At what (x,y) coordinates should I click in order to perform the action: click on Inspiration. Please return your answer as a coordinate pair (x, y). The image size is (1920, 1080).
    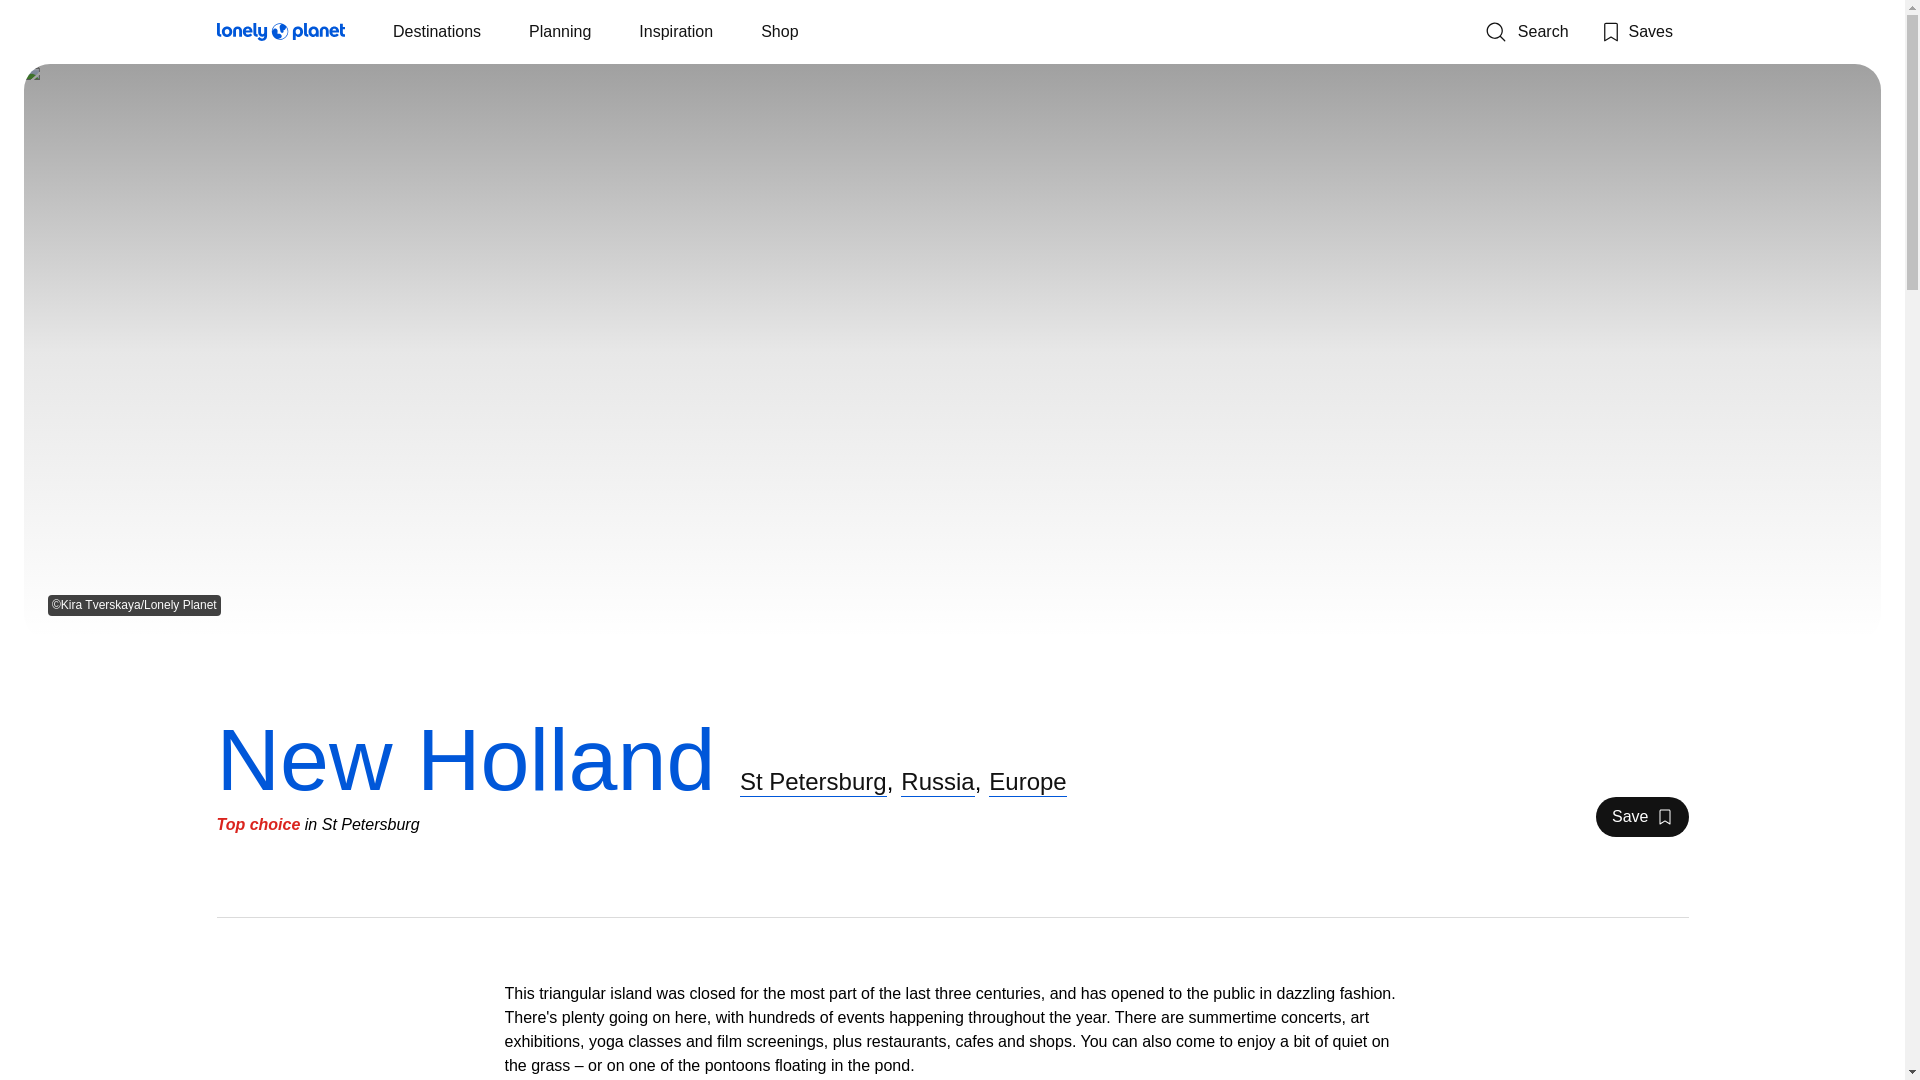
    Looking at the image, I should click on (676, 32).